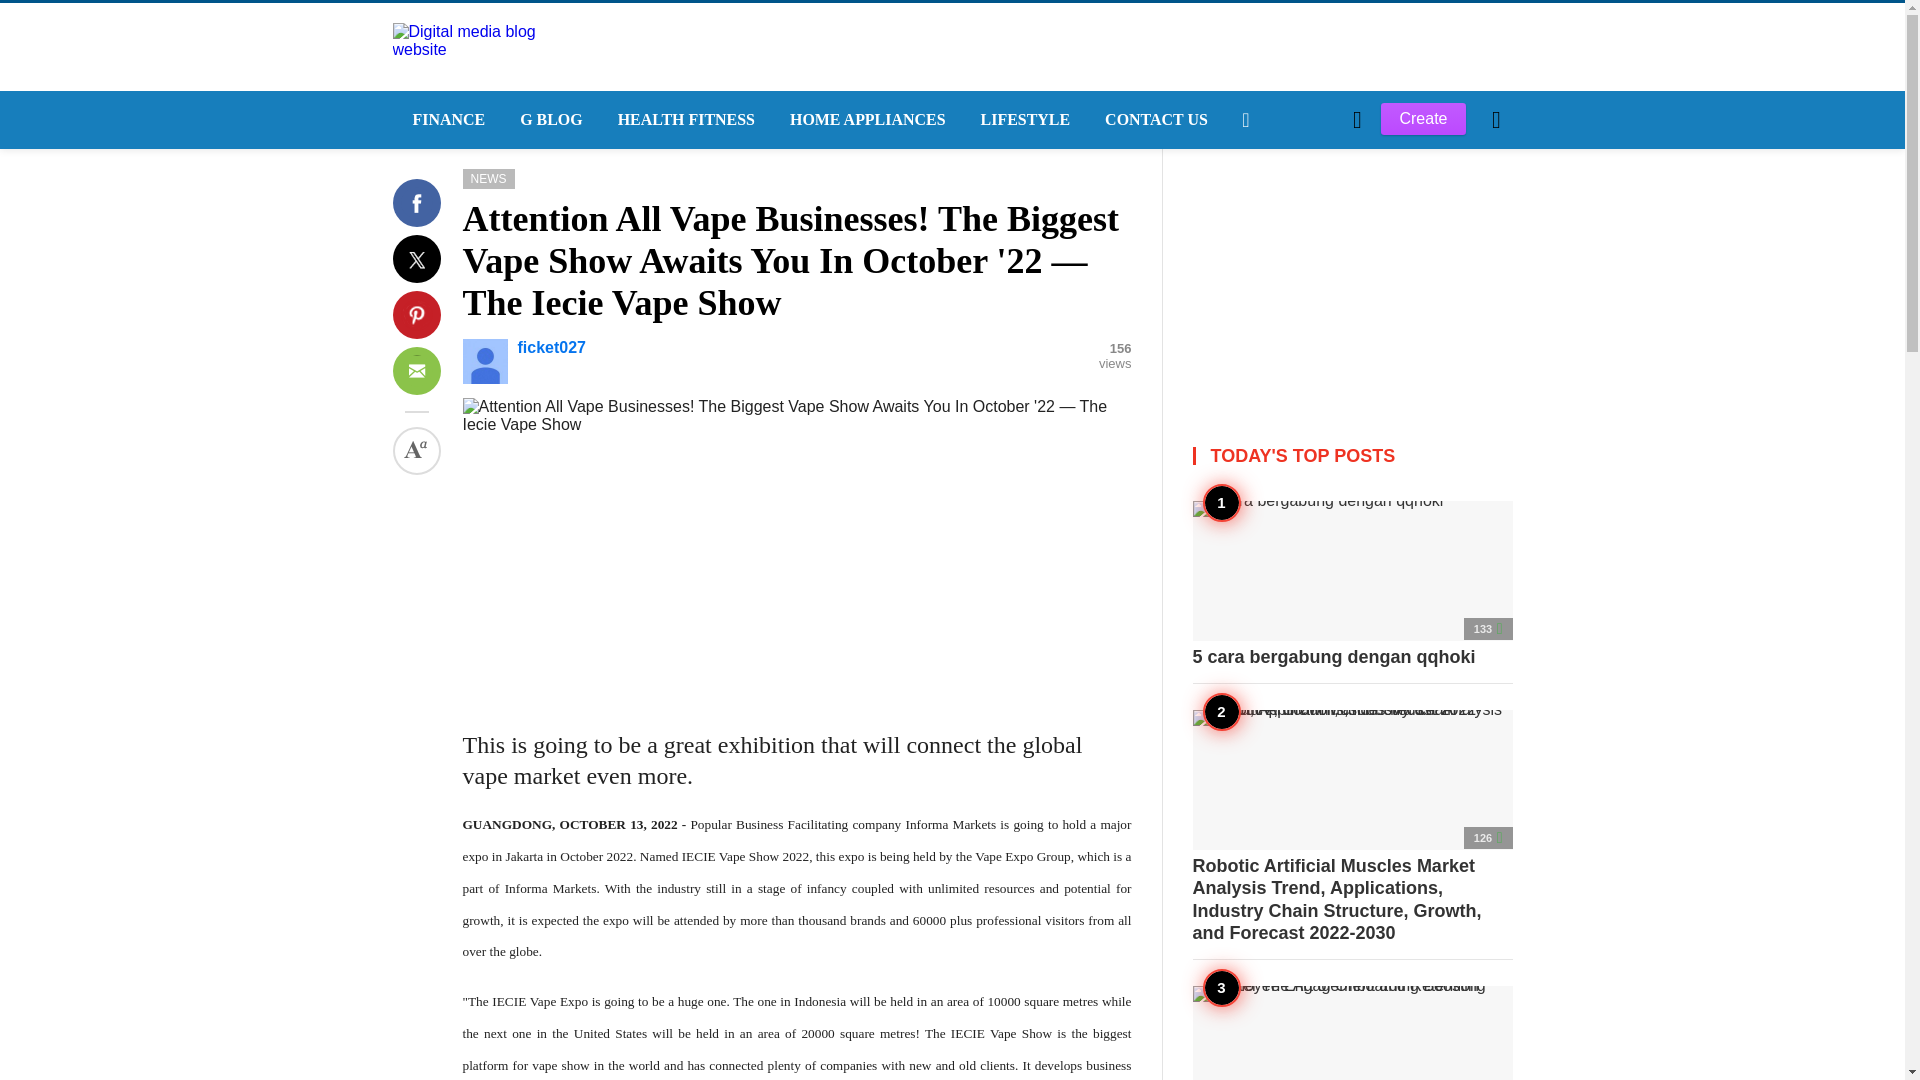 The width and height of the screenshot is (1920, 1080). What do you see at coordinates (445, 120) in the screenshot?
I see `FINANCE` at bounding box center [445, 120].